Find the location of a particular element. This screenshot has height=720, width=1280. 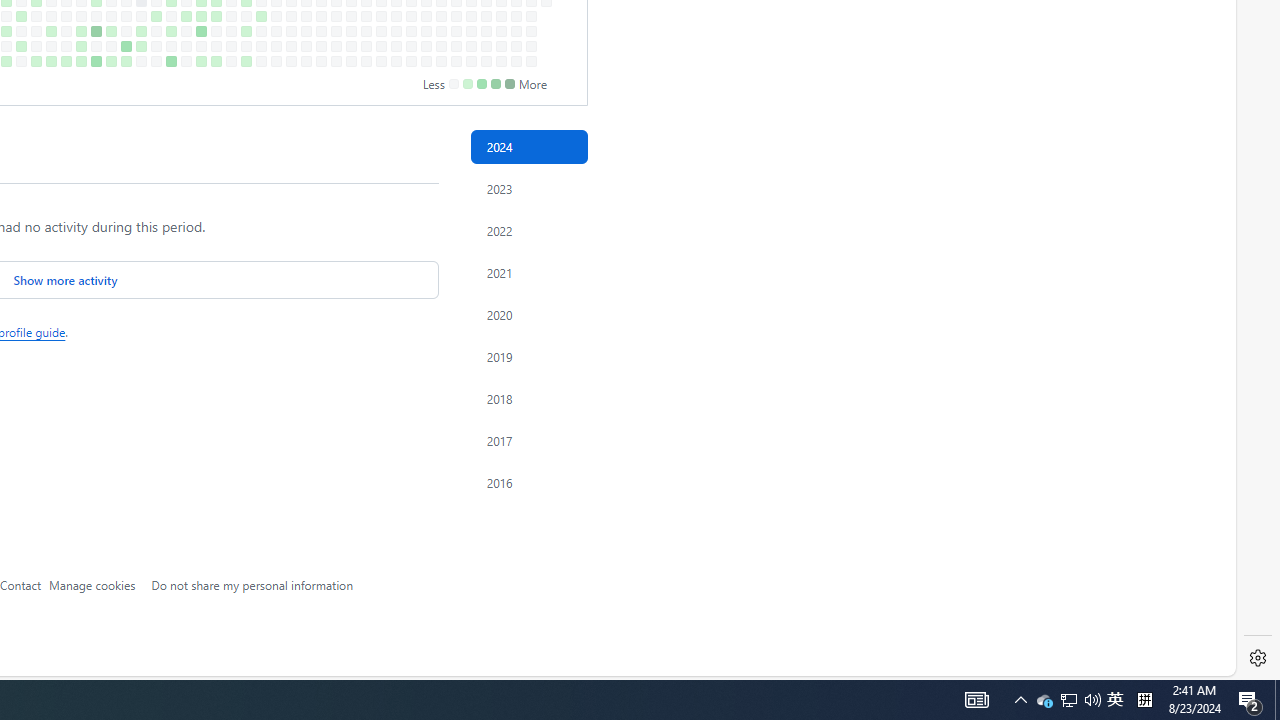

No contributions on November 30th. is located at coordinates (471, 61).